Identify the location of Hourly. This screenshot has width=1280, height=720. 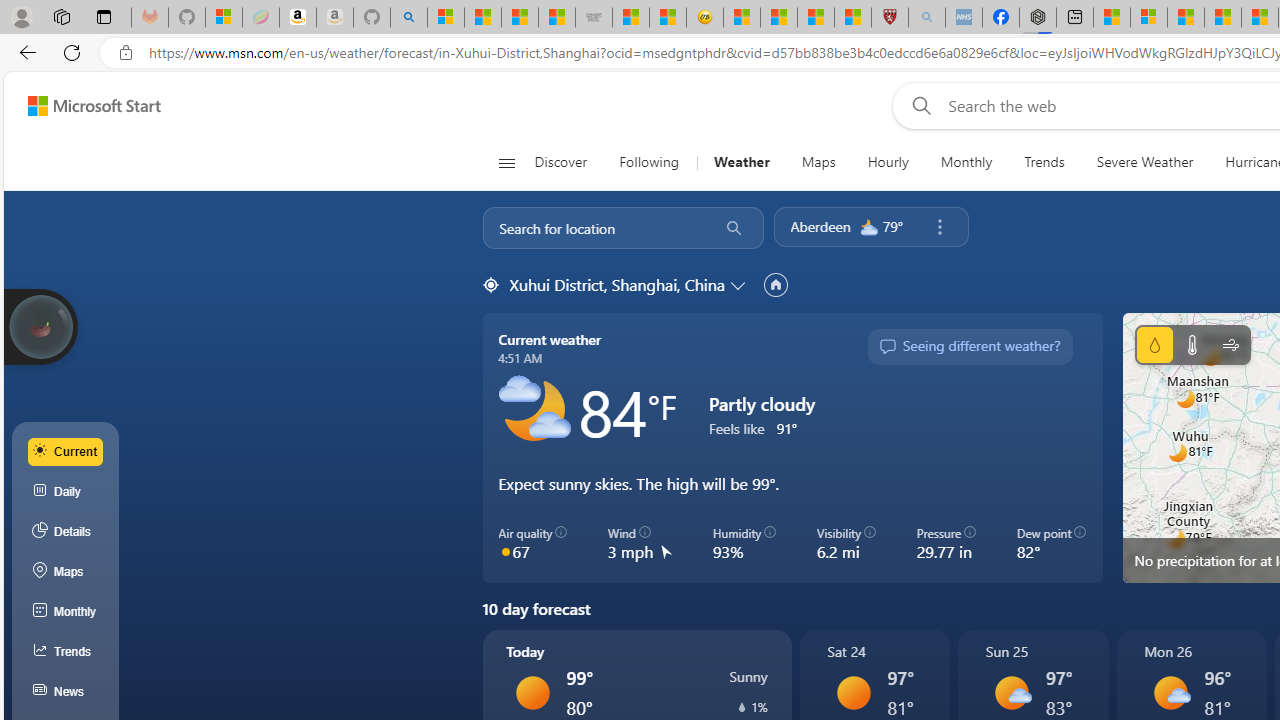
(887, 162).